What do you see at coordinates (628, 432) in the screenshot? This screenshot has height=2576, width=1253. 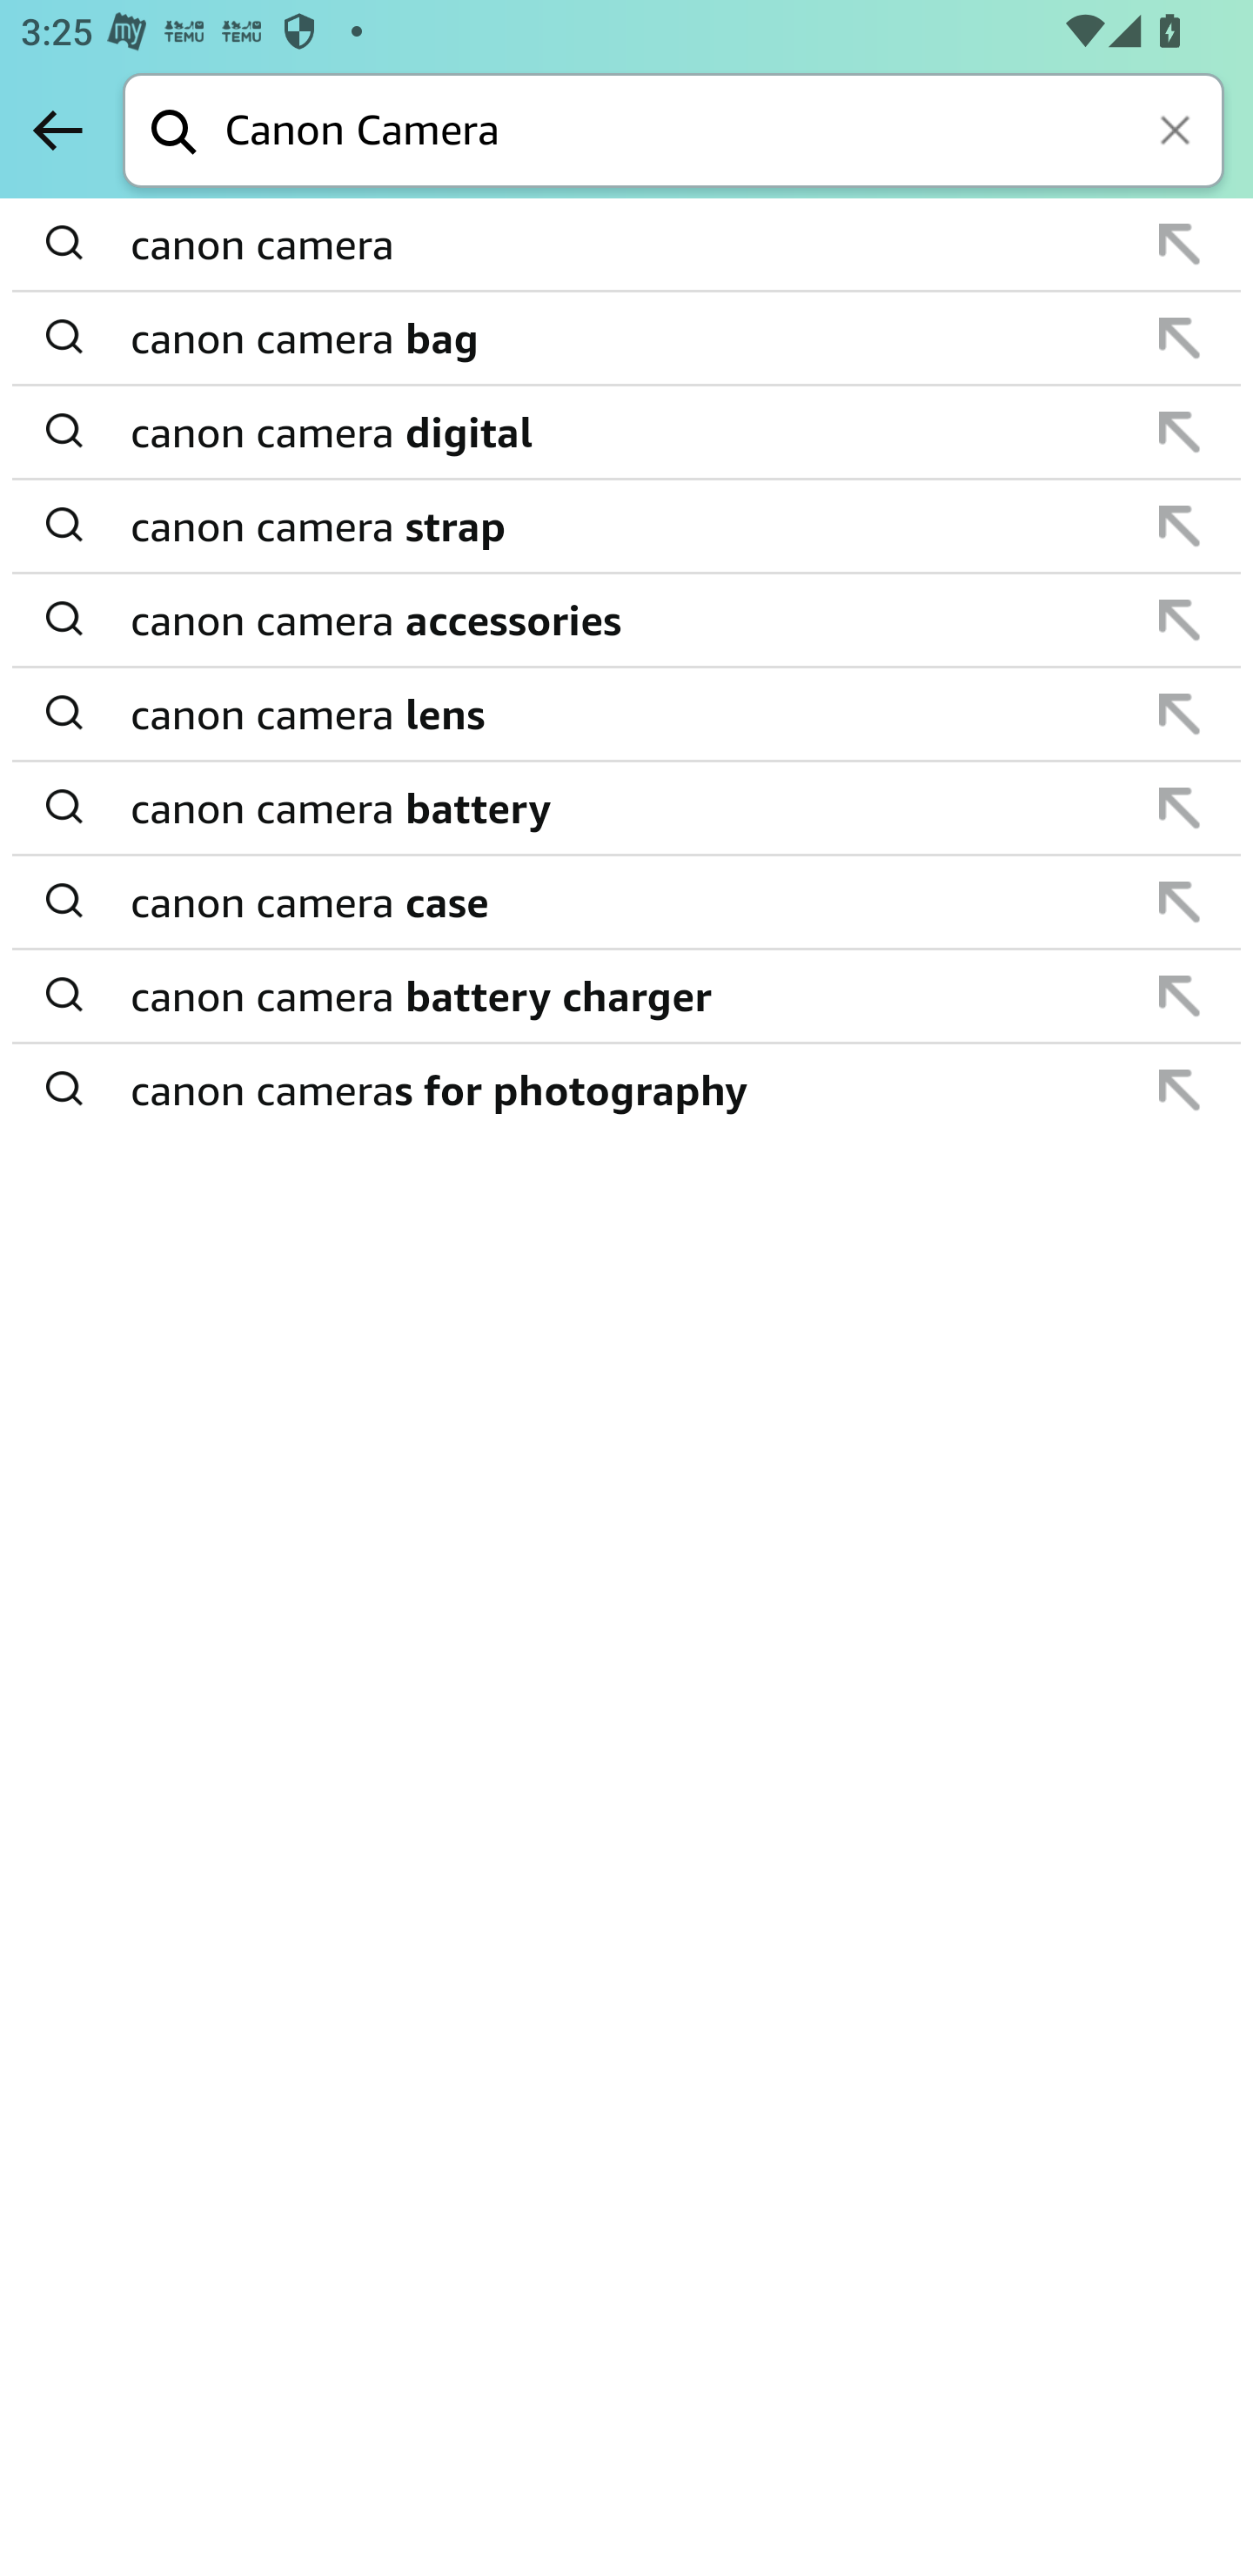 I see `canon camera digital` at bounding box center [628, 432].